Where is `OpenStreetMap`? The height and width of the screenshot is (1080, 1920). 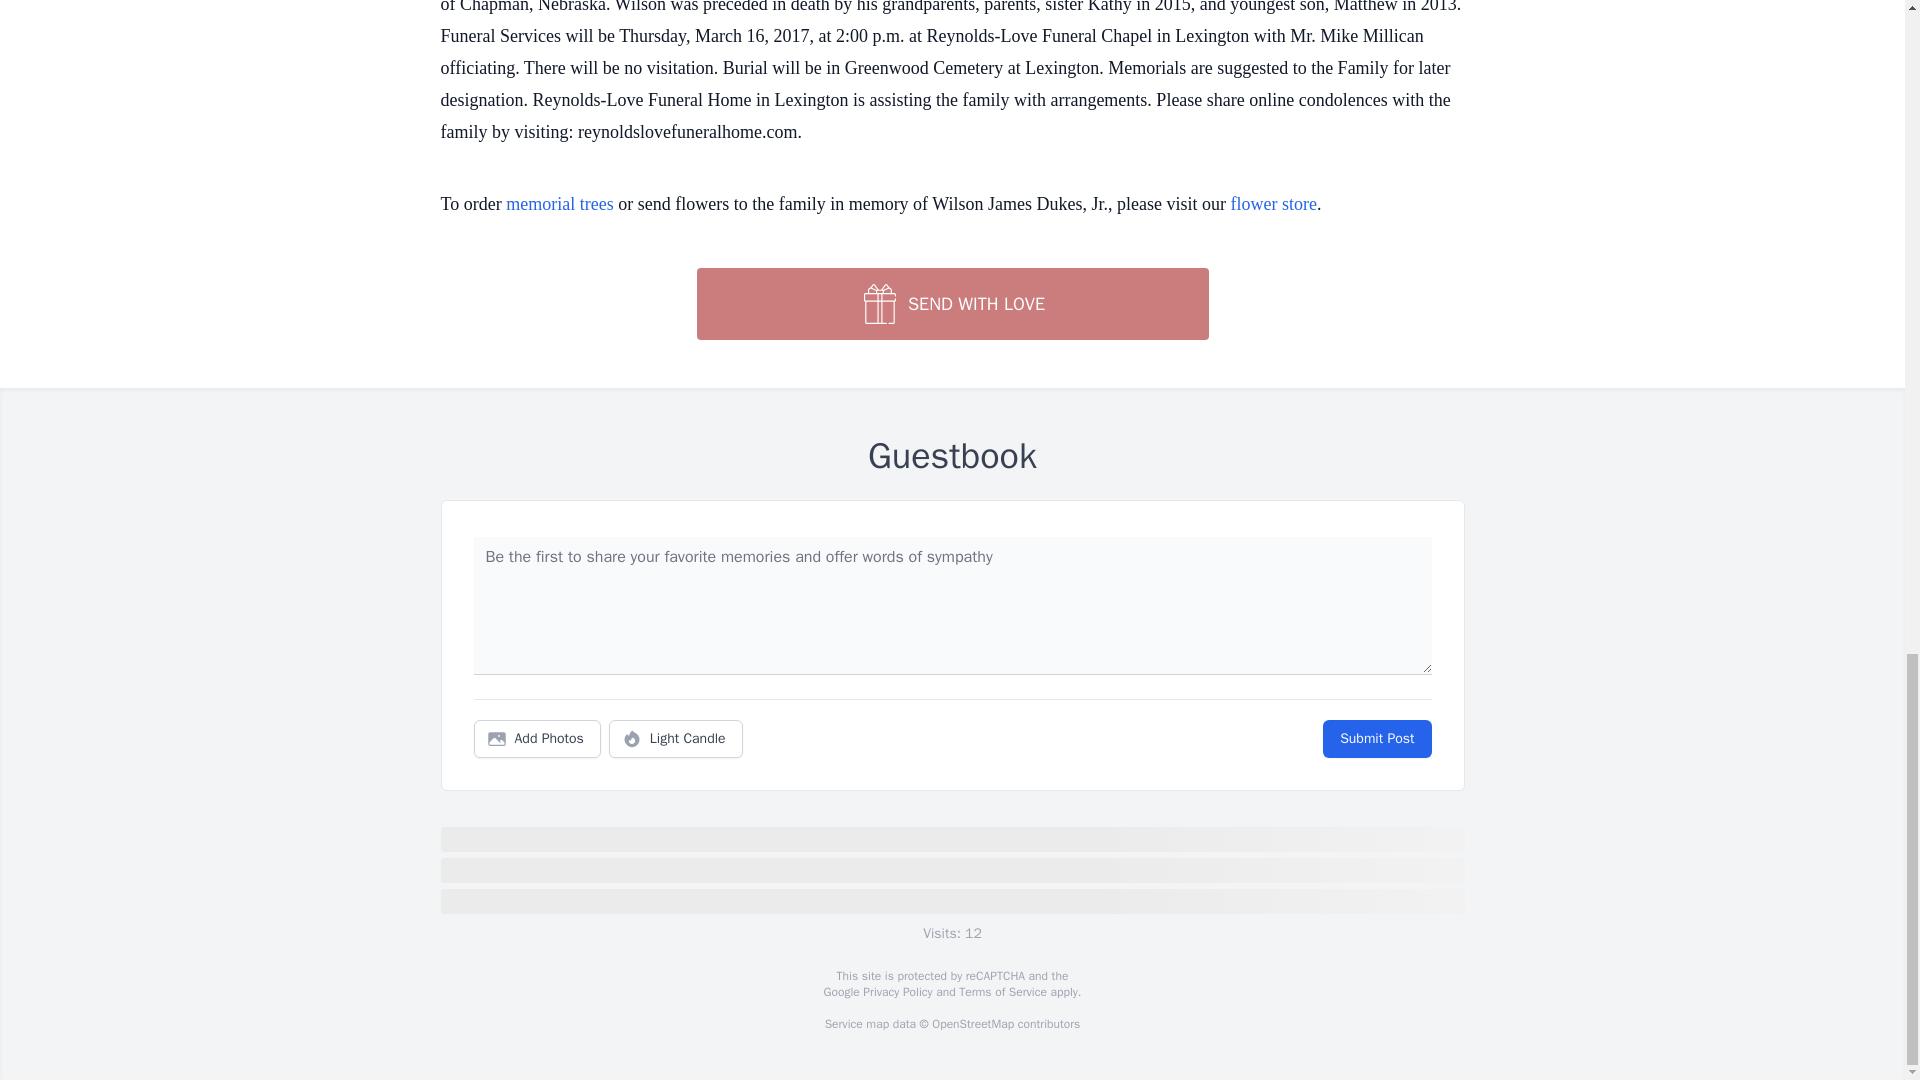
OpenStreetMap is located at coordinates (972, 1024).